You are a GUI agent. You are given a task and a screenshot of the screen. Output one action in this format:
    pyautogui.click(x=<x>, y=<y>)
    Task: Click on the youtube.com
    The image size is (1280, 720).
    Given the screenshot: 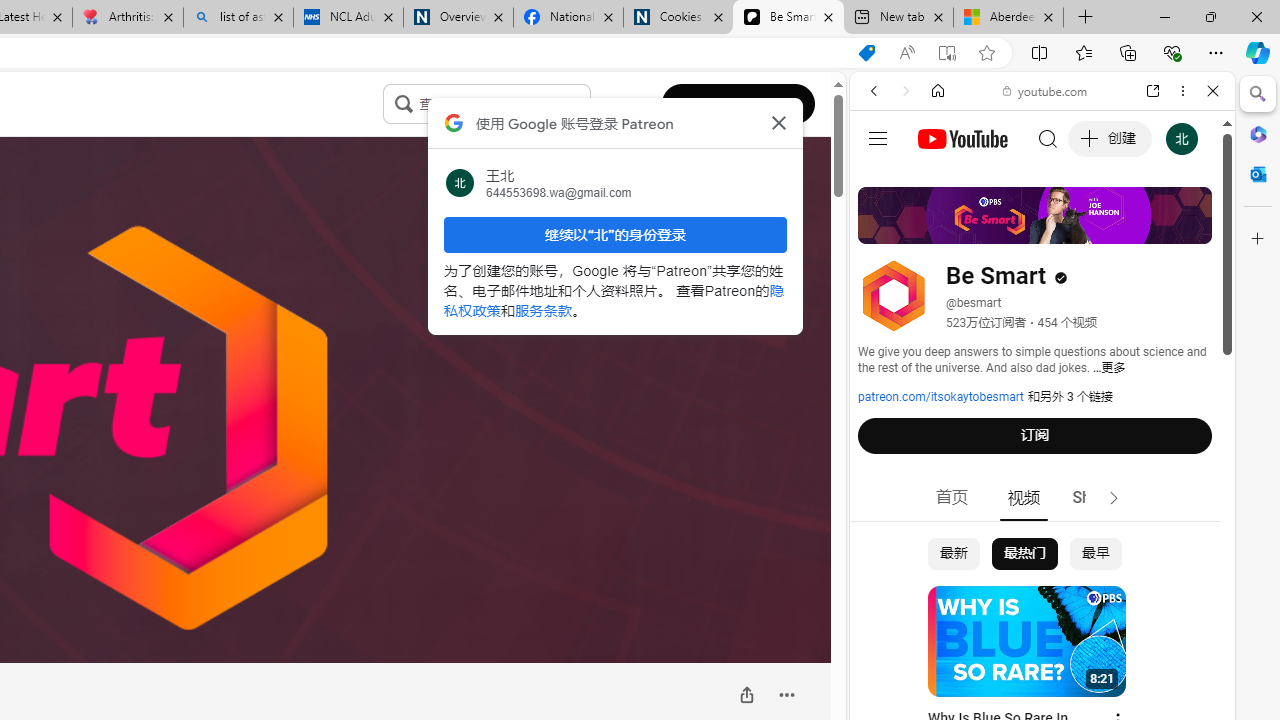 What is the action you would take?
    pyautogui.click(x=1046, y=90)
    